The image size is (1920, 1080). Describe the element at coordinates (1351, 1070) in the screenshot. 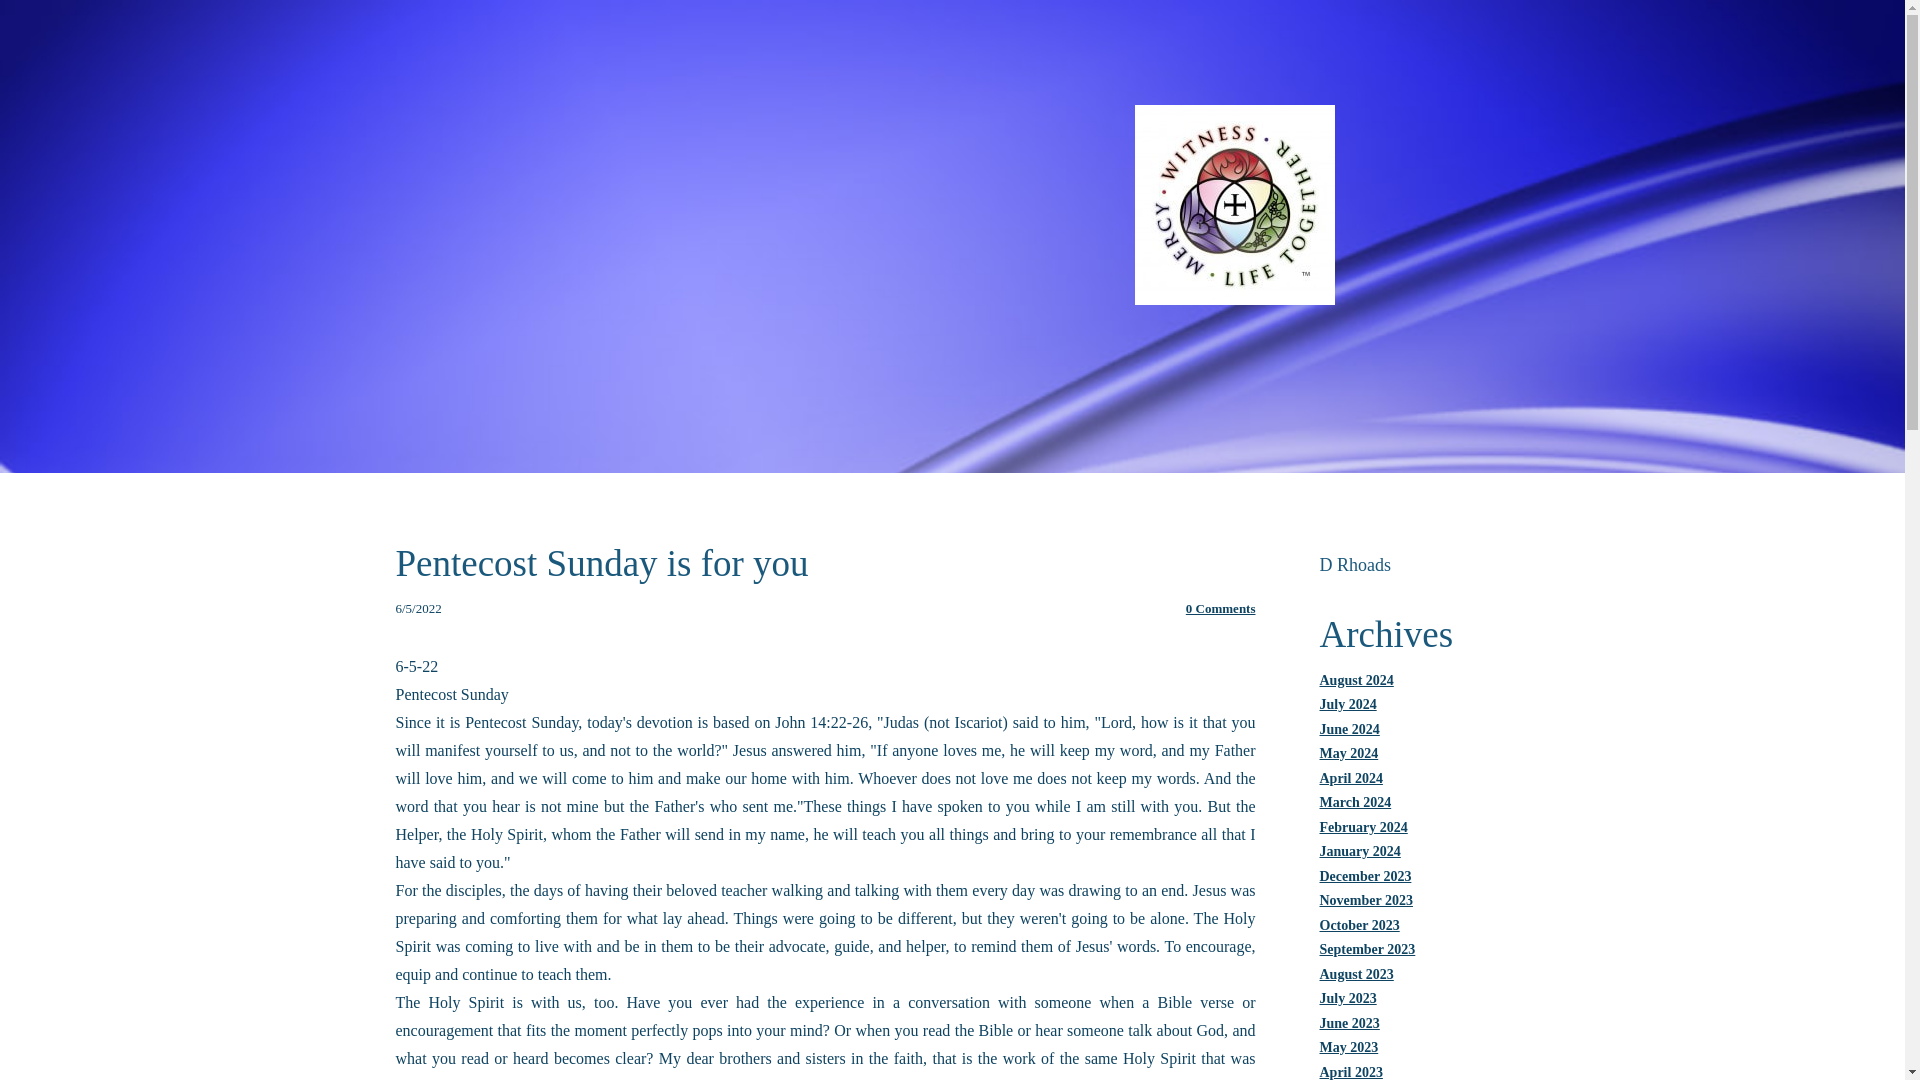

I see `April 2023` at that location.